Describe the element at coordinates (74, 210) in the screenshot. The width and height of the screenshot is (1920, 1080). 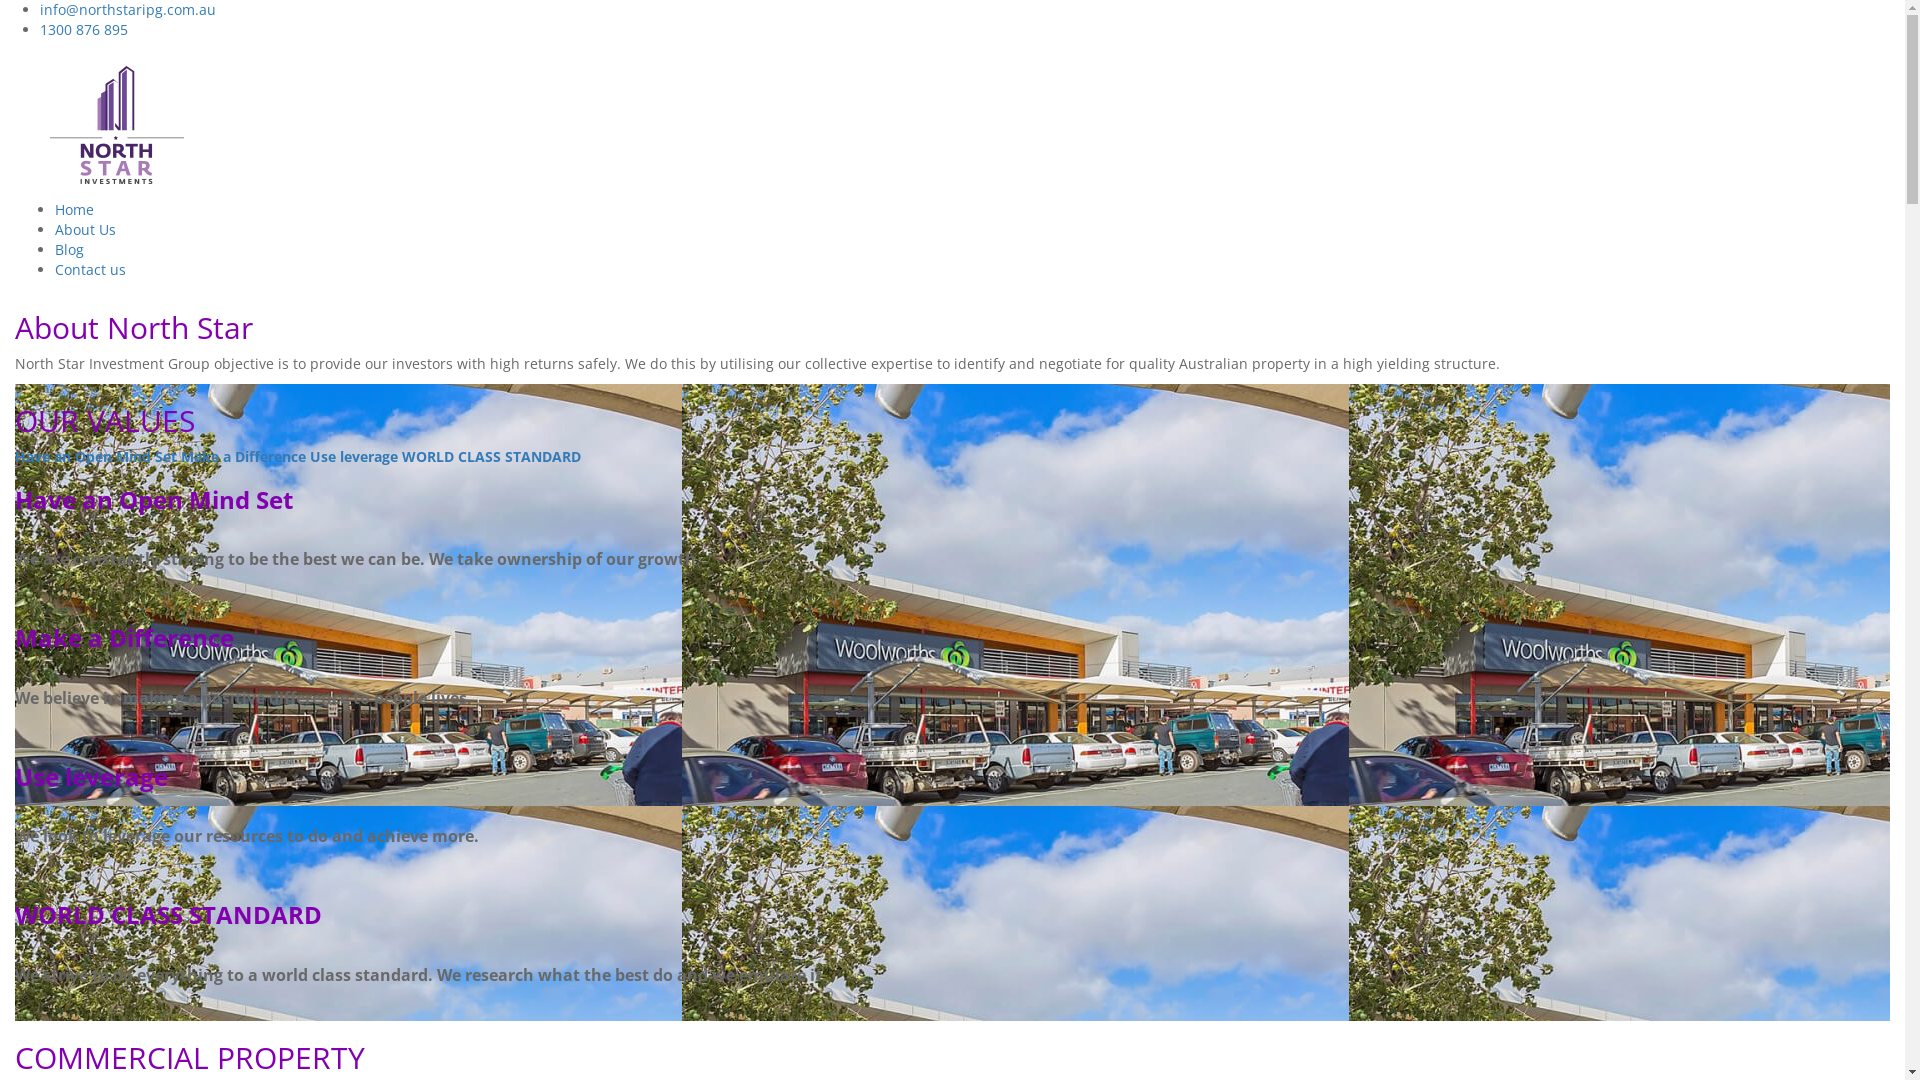
I see `Home` at that location.